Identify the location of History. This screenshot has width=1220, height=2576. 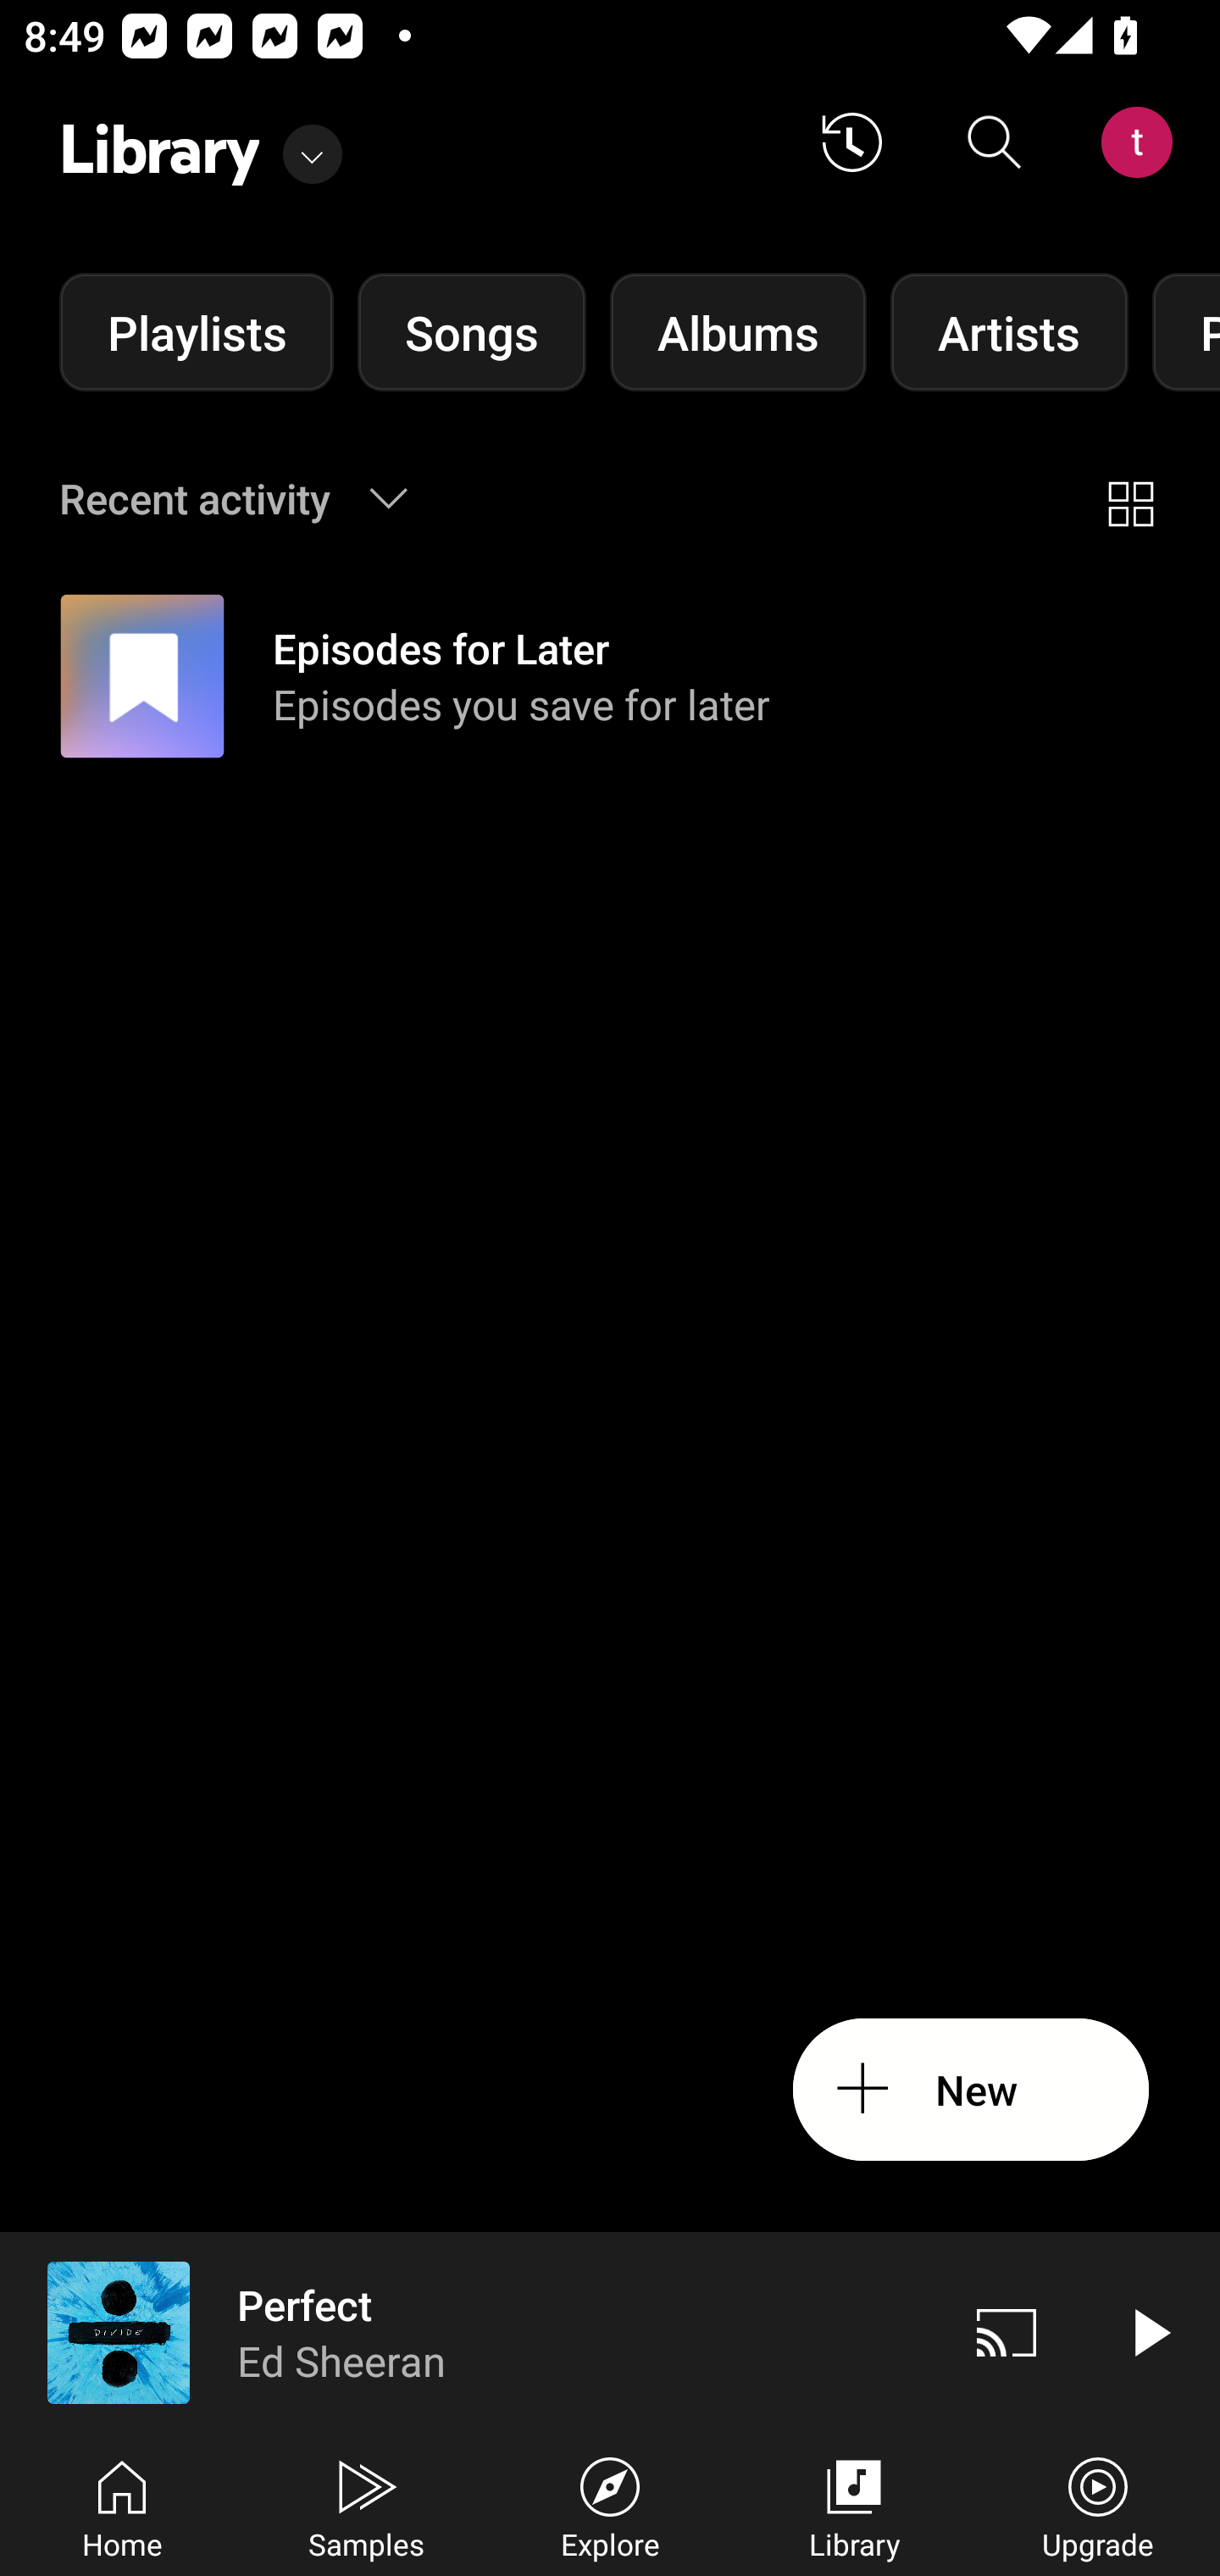
(852, 142).